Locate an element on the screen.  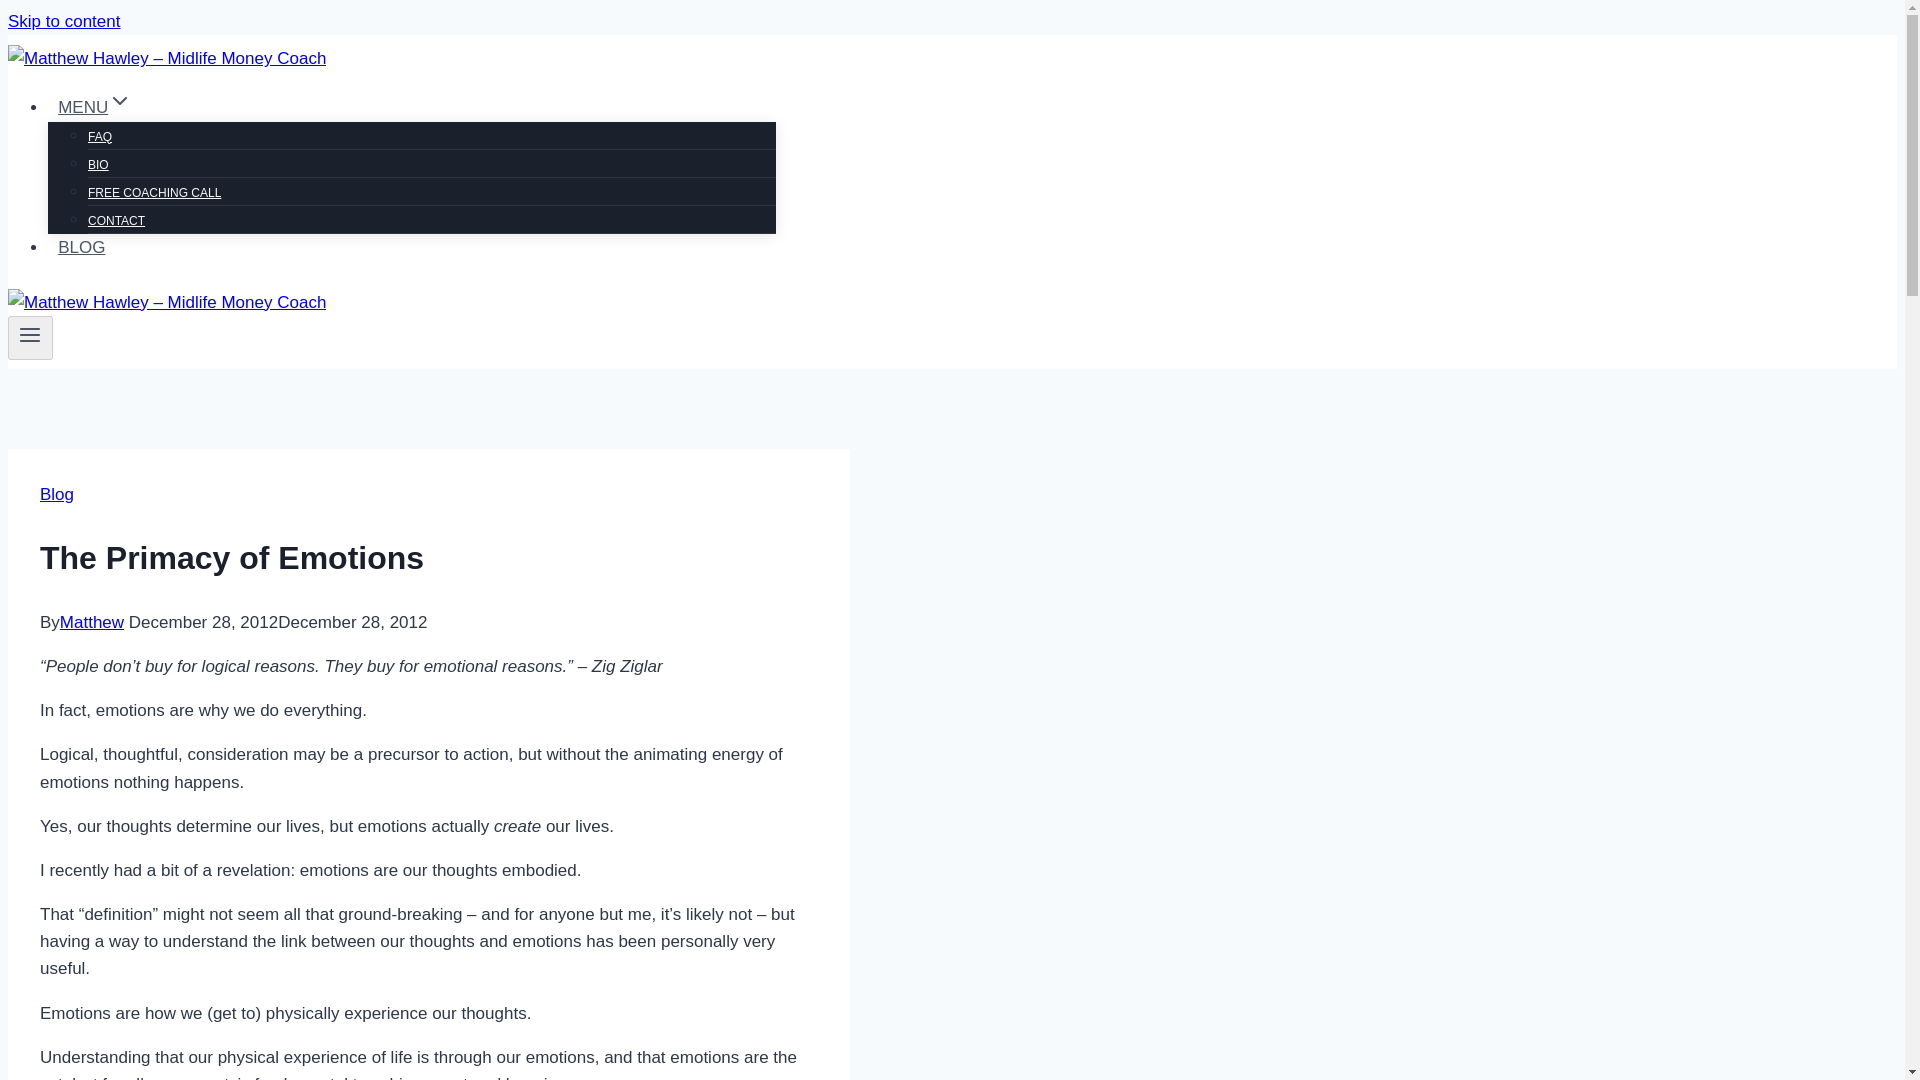
FREE COACHING CALL is located at coordinates (154, 192).